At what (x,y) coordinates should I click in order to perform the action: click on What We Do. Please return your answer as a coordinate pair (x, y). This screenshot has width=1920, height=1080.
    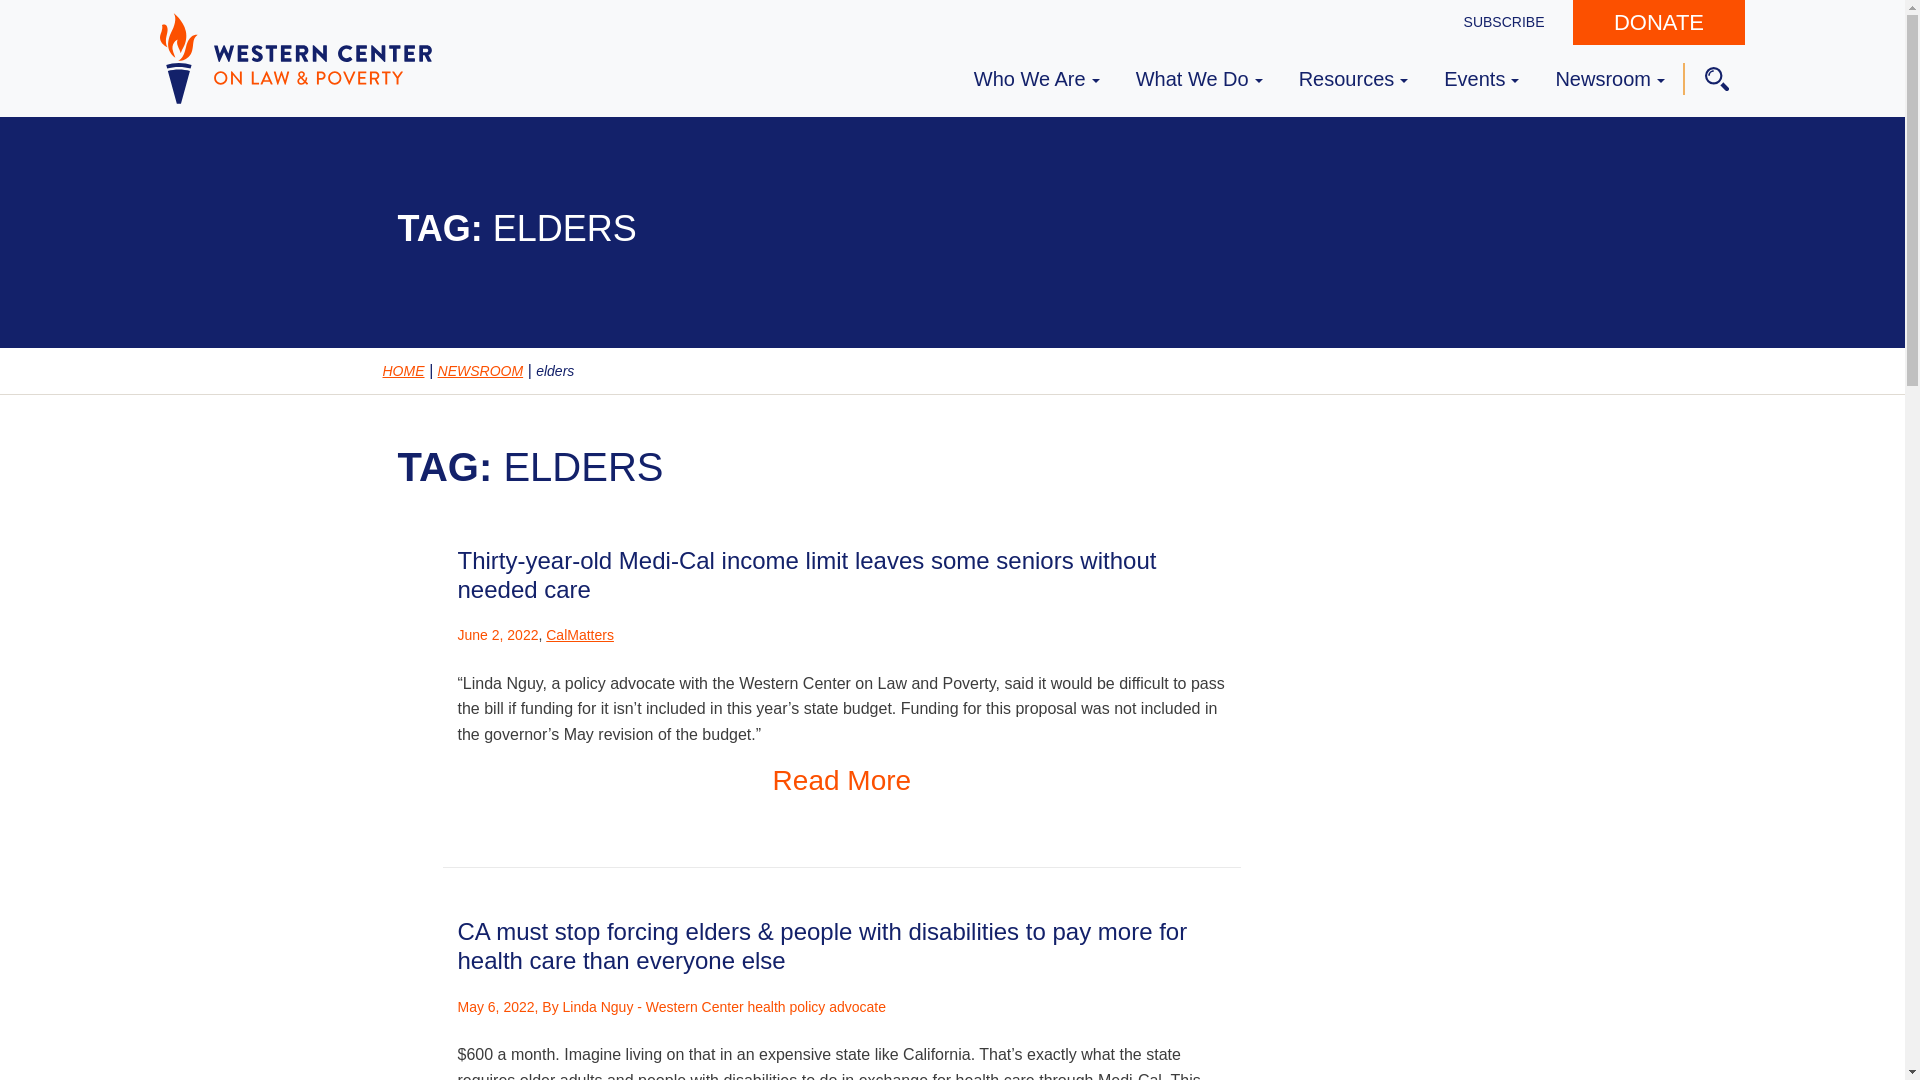
    Looking at the image, I should click on (1200, 77).